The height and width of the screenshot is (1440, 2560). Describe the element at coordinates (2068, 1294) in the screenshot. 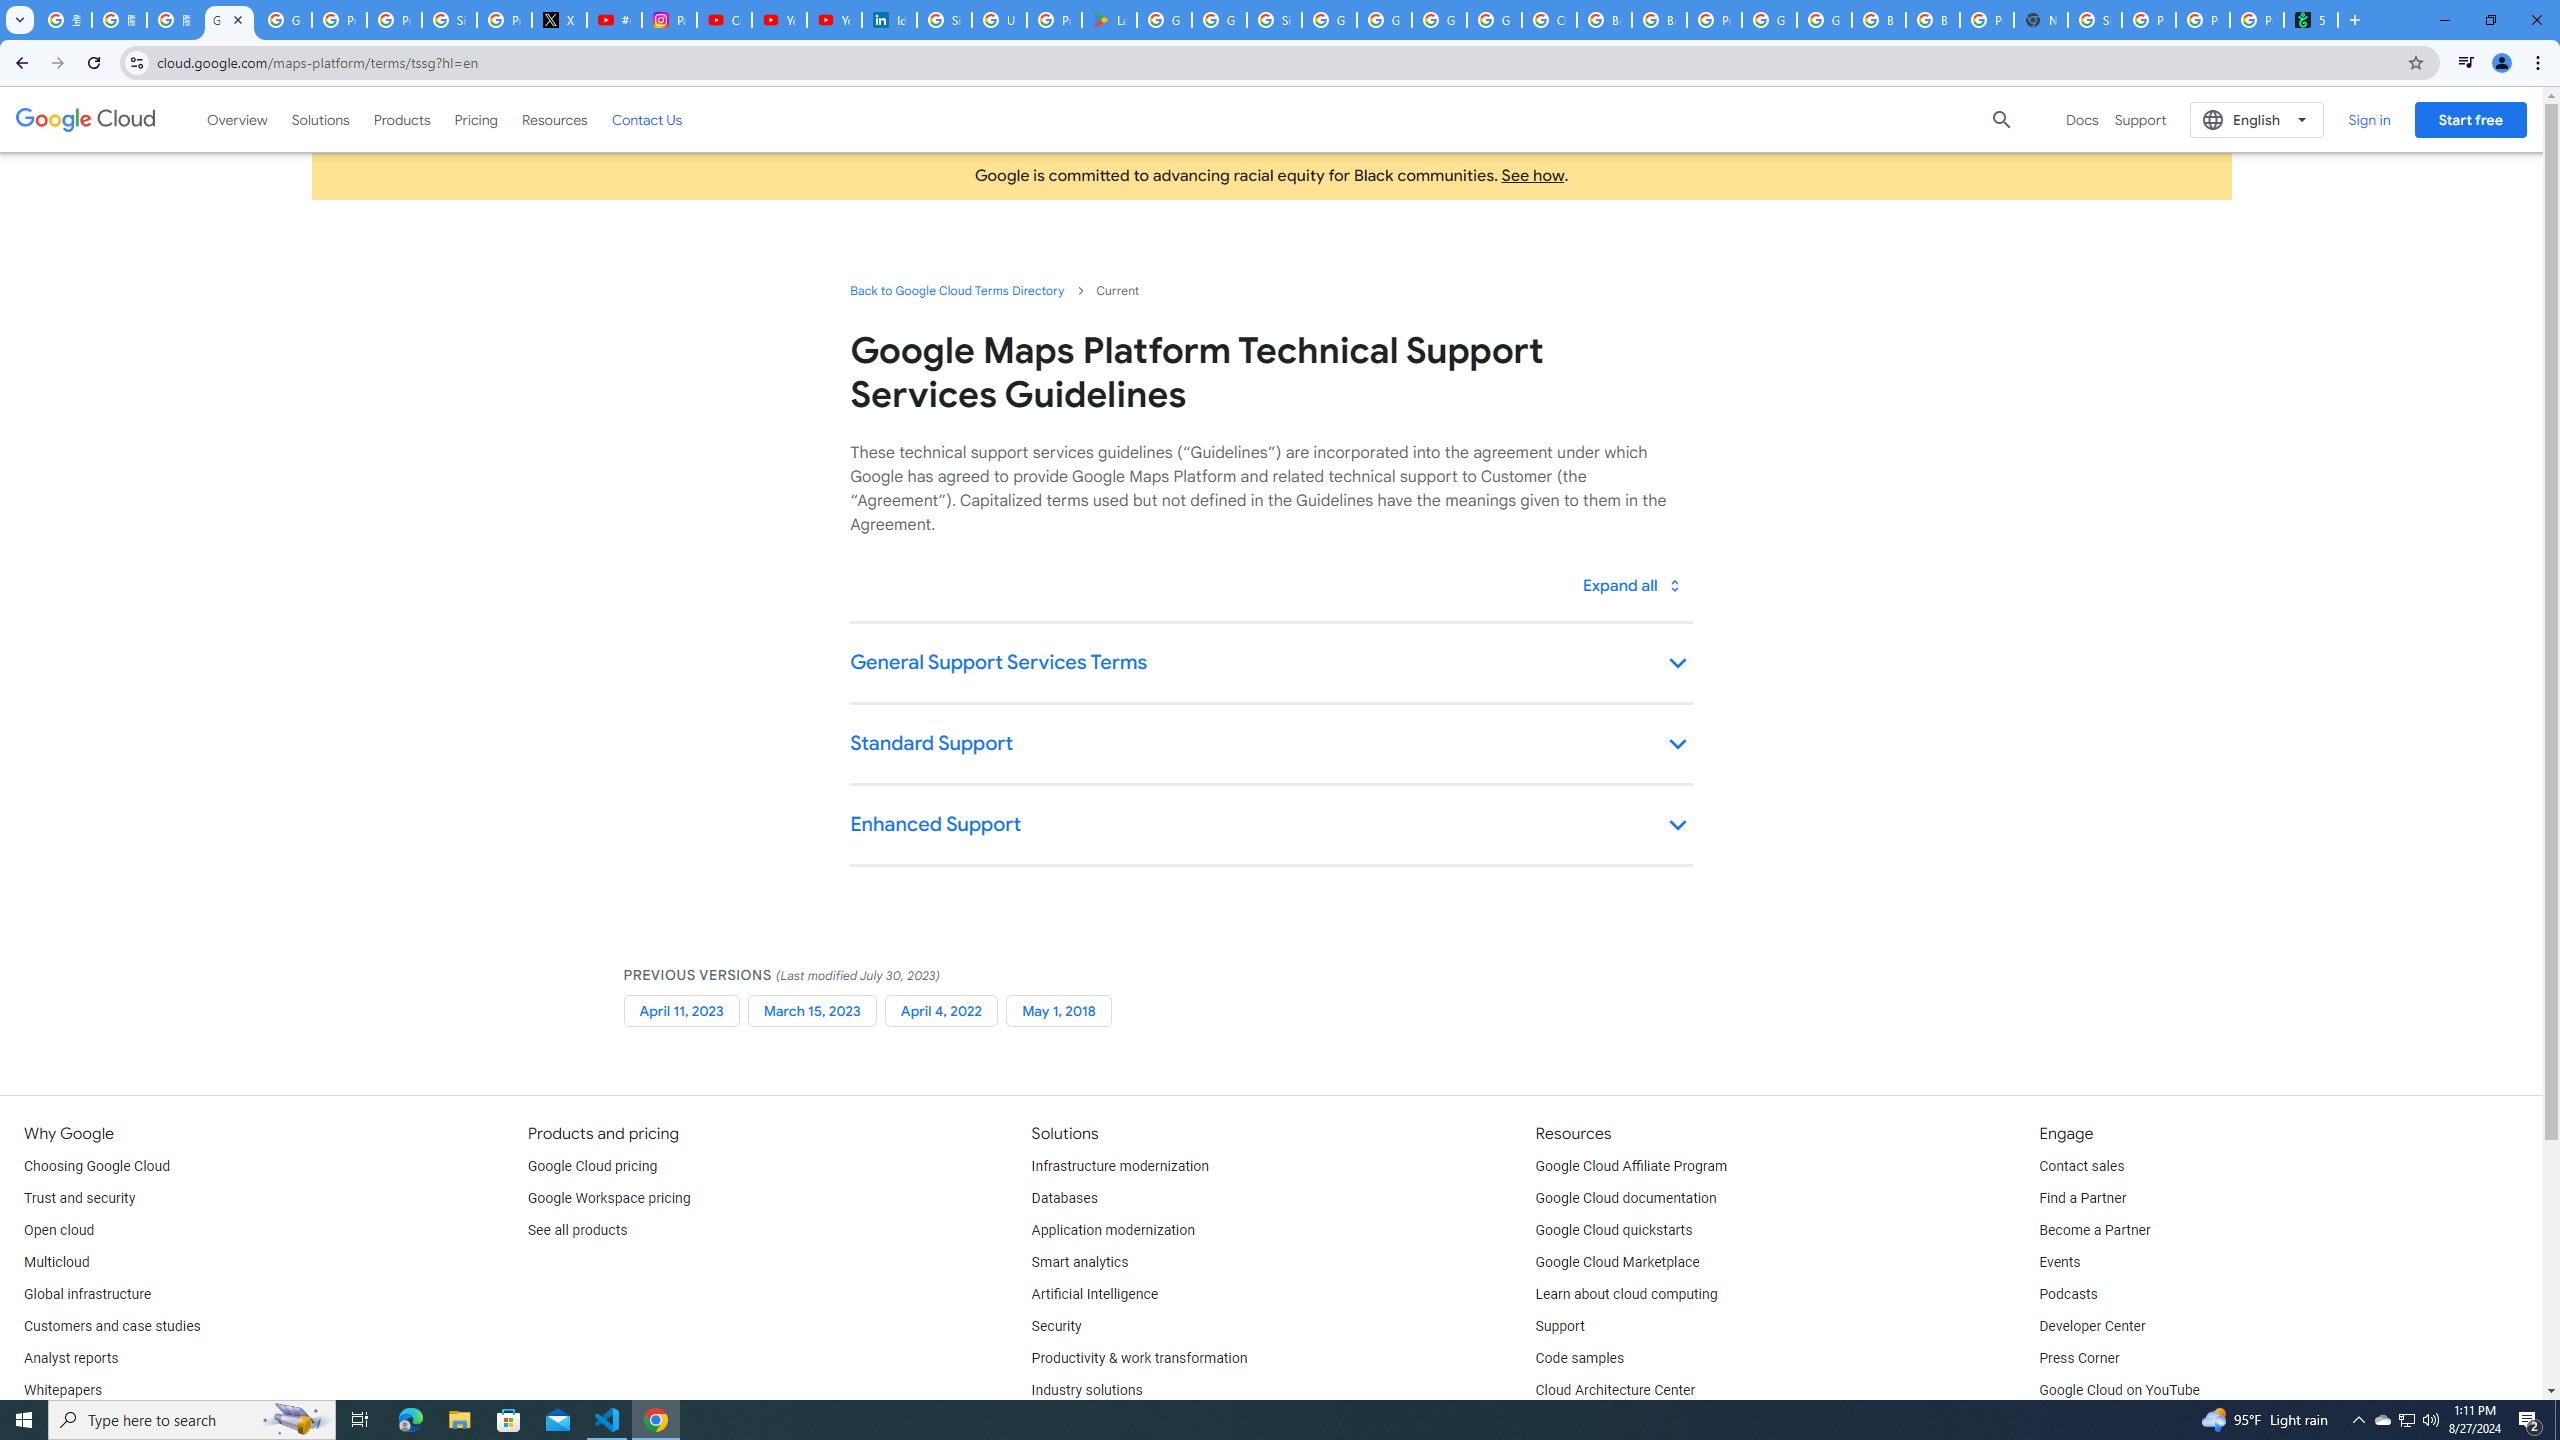

I see `Podcasts` at that location.